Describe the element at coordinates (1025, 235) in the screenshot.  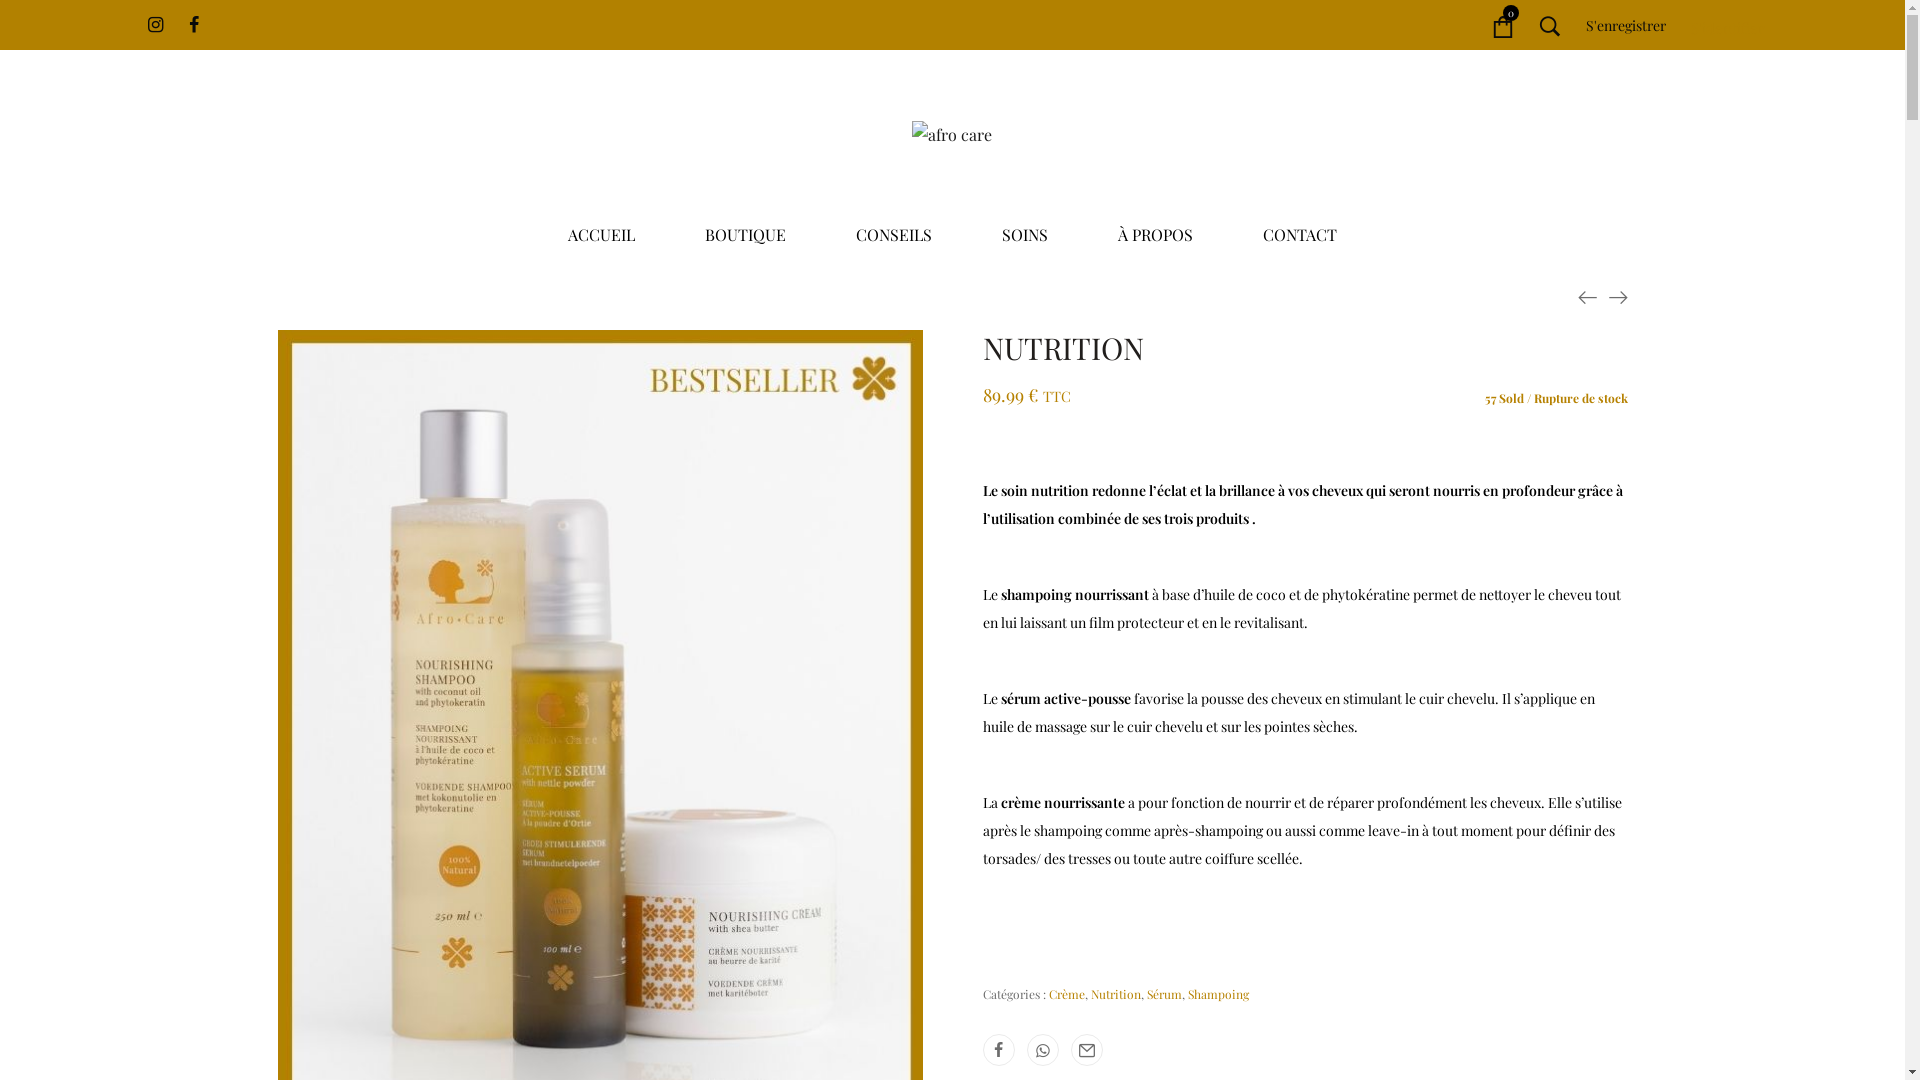
I see `SOINS` at that location.